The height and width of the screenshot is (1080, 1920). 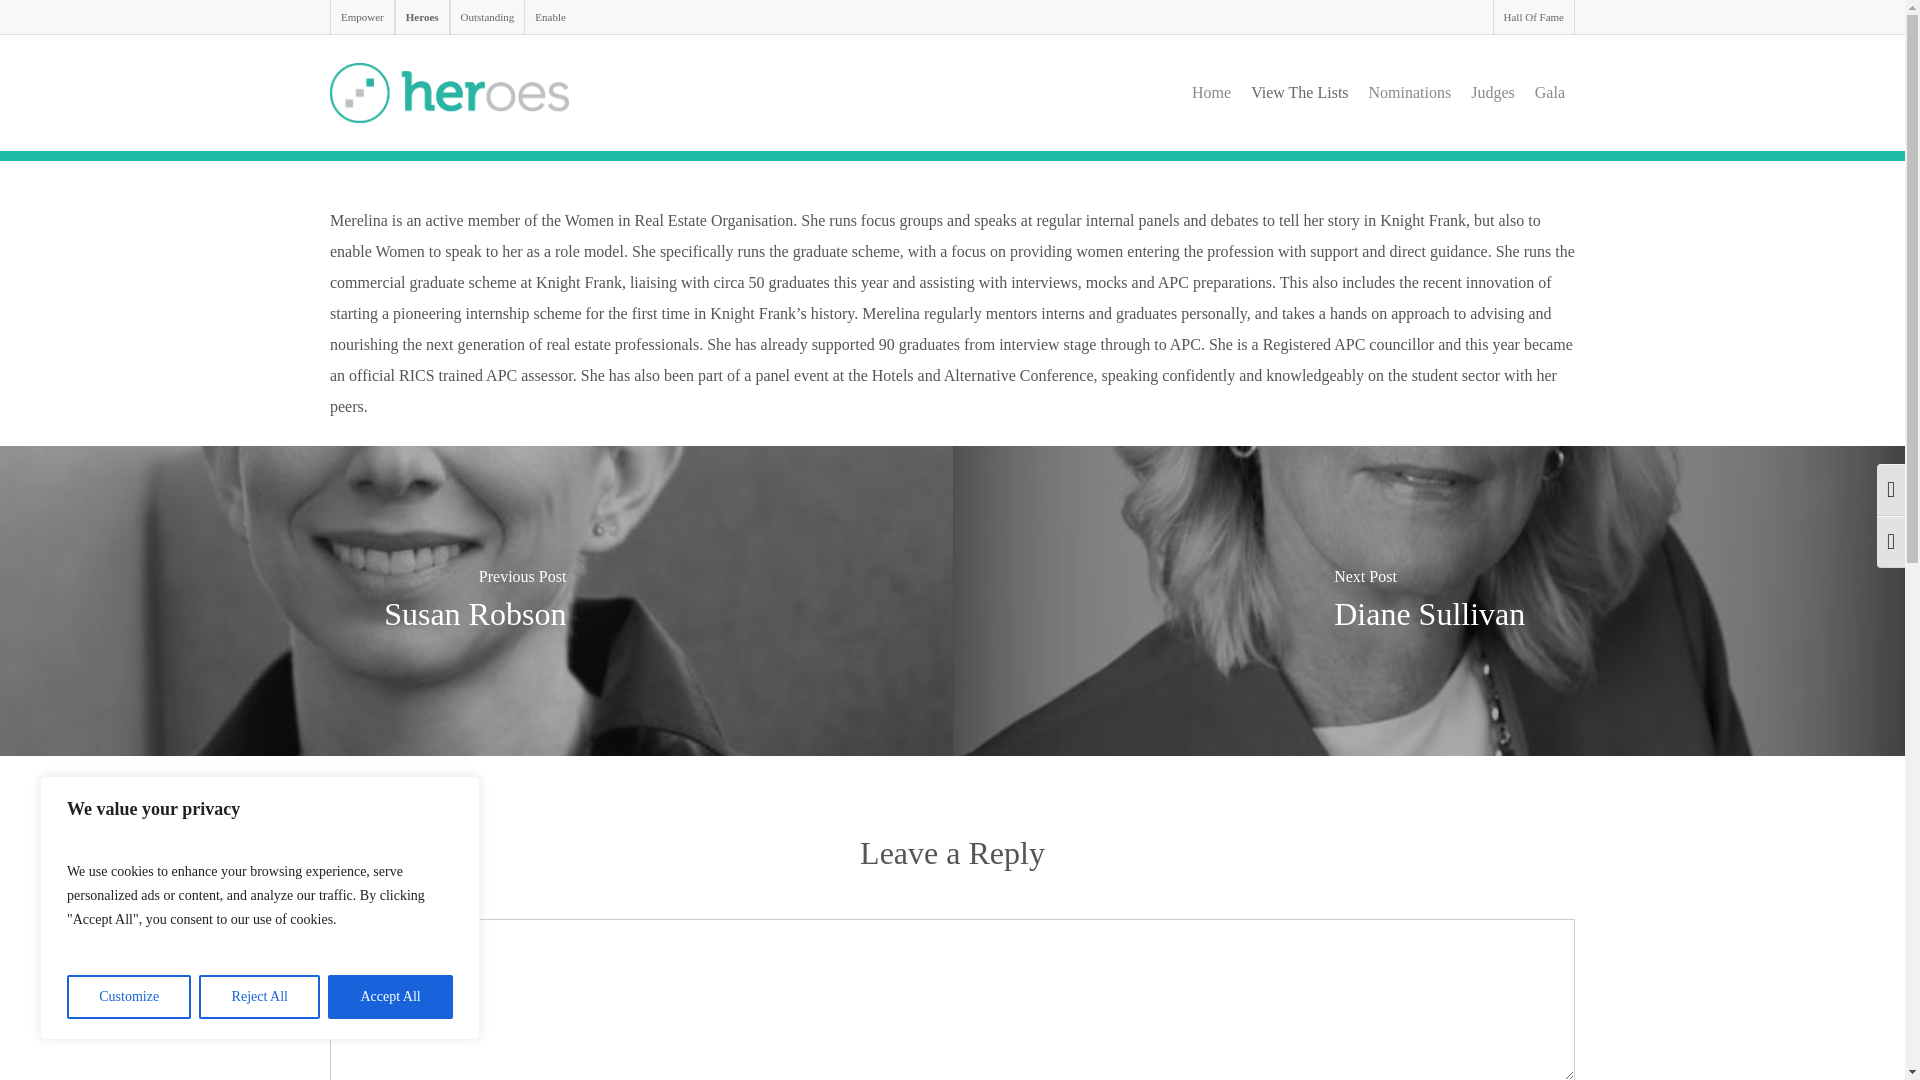 What do you see at coordinates (422, 17) in the screenshot?
I see `Heroes` at bounding box center [422, 17].